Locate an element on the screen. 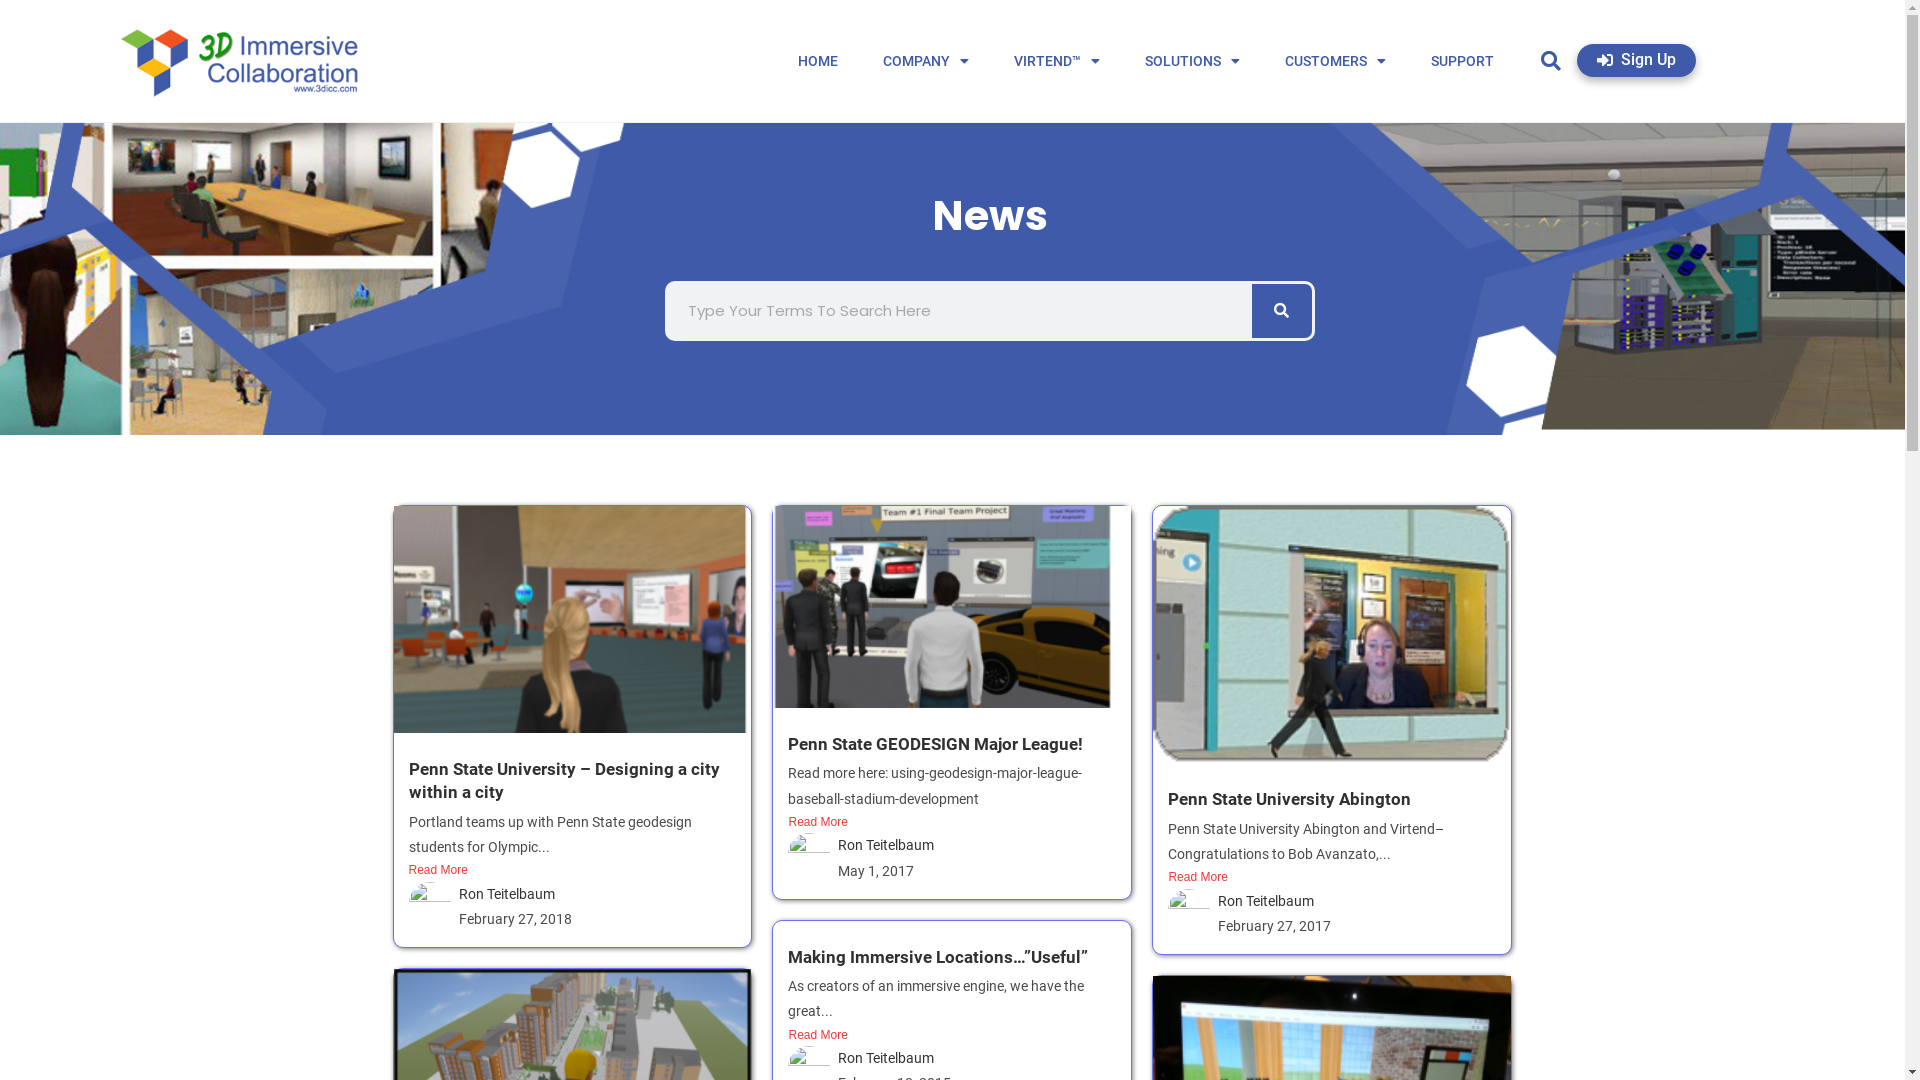  CUSTOMERS is located at coordinates (1336, 61).